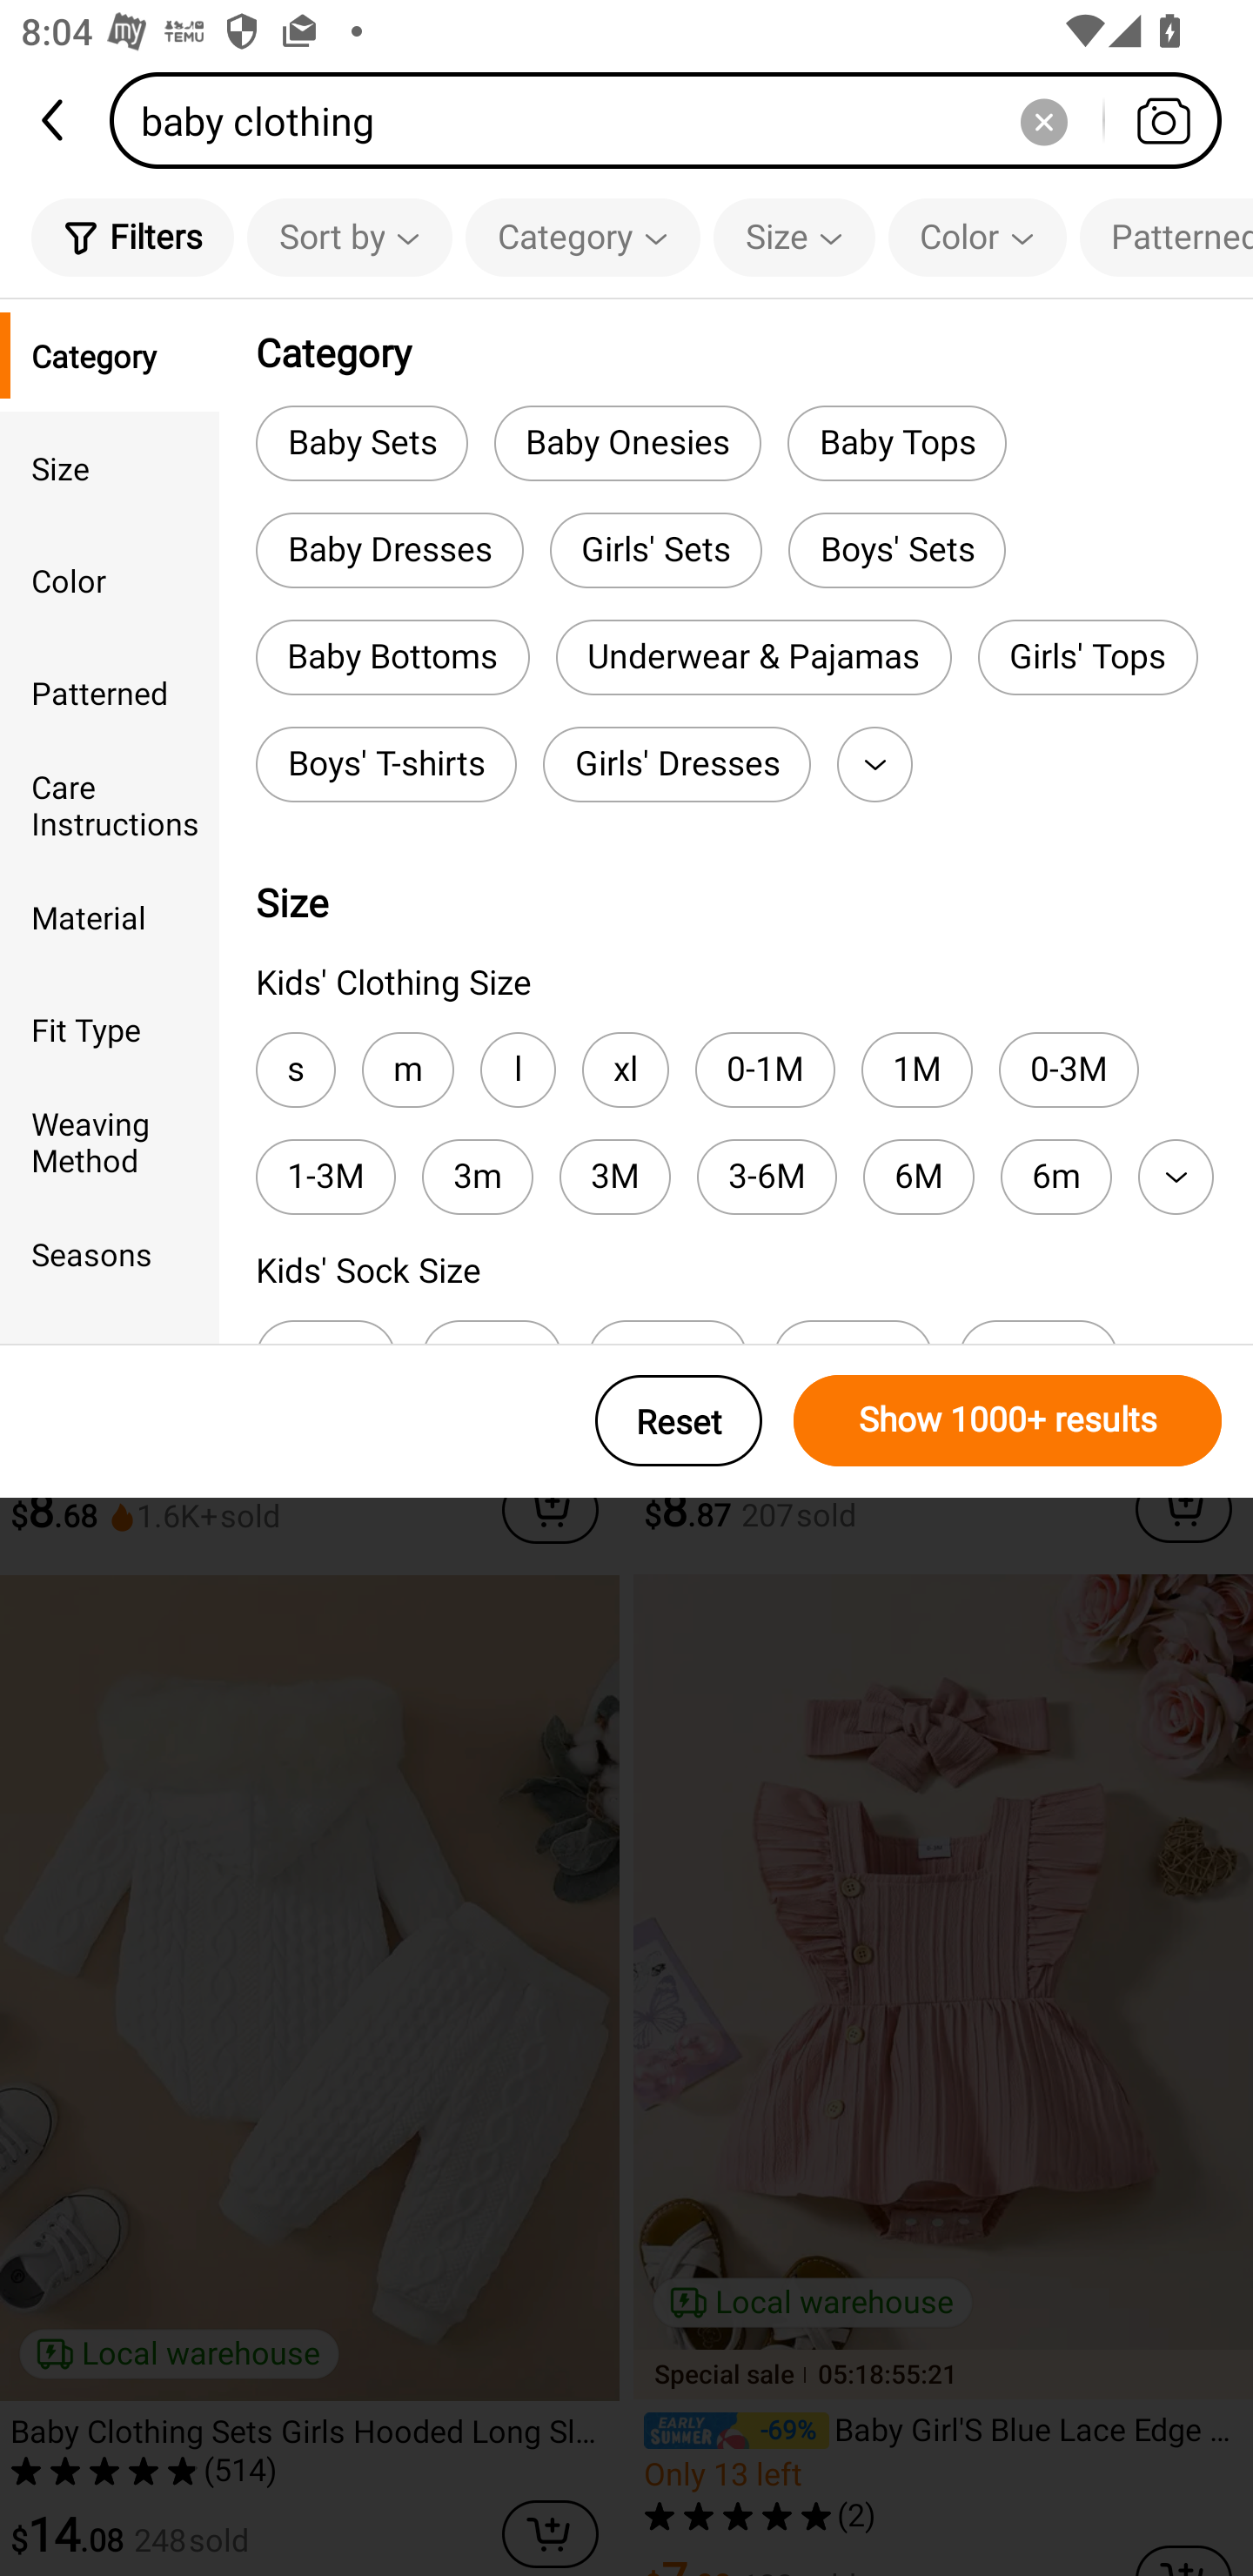 This screenshot has width=1253, height=2576. Describe the element at coordinates (676, 763) in the screenshot. I see `Girls' Dresses` at that location.